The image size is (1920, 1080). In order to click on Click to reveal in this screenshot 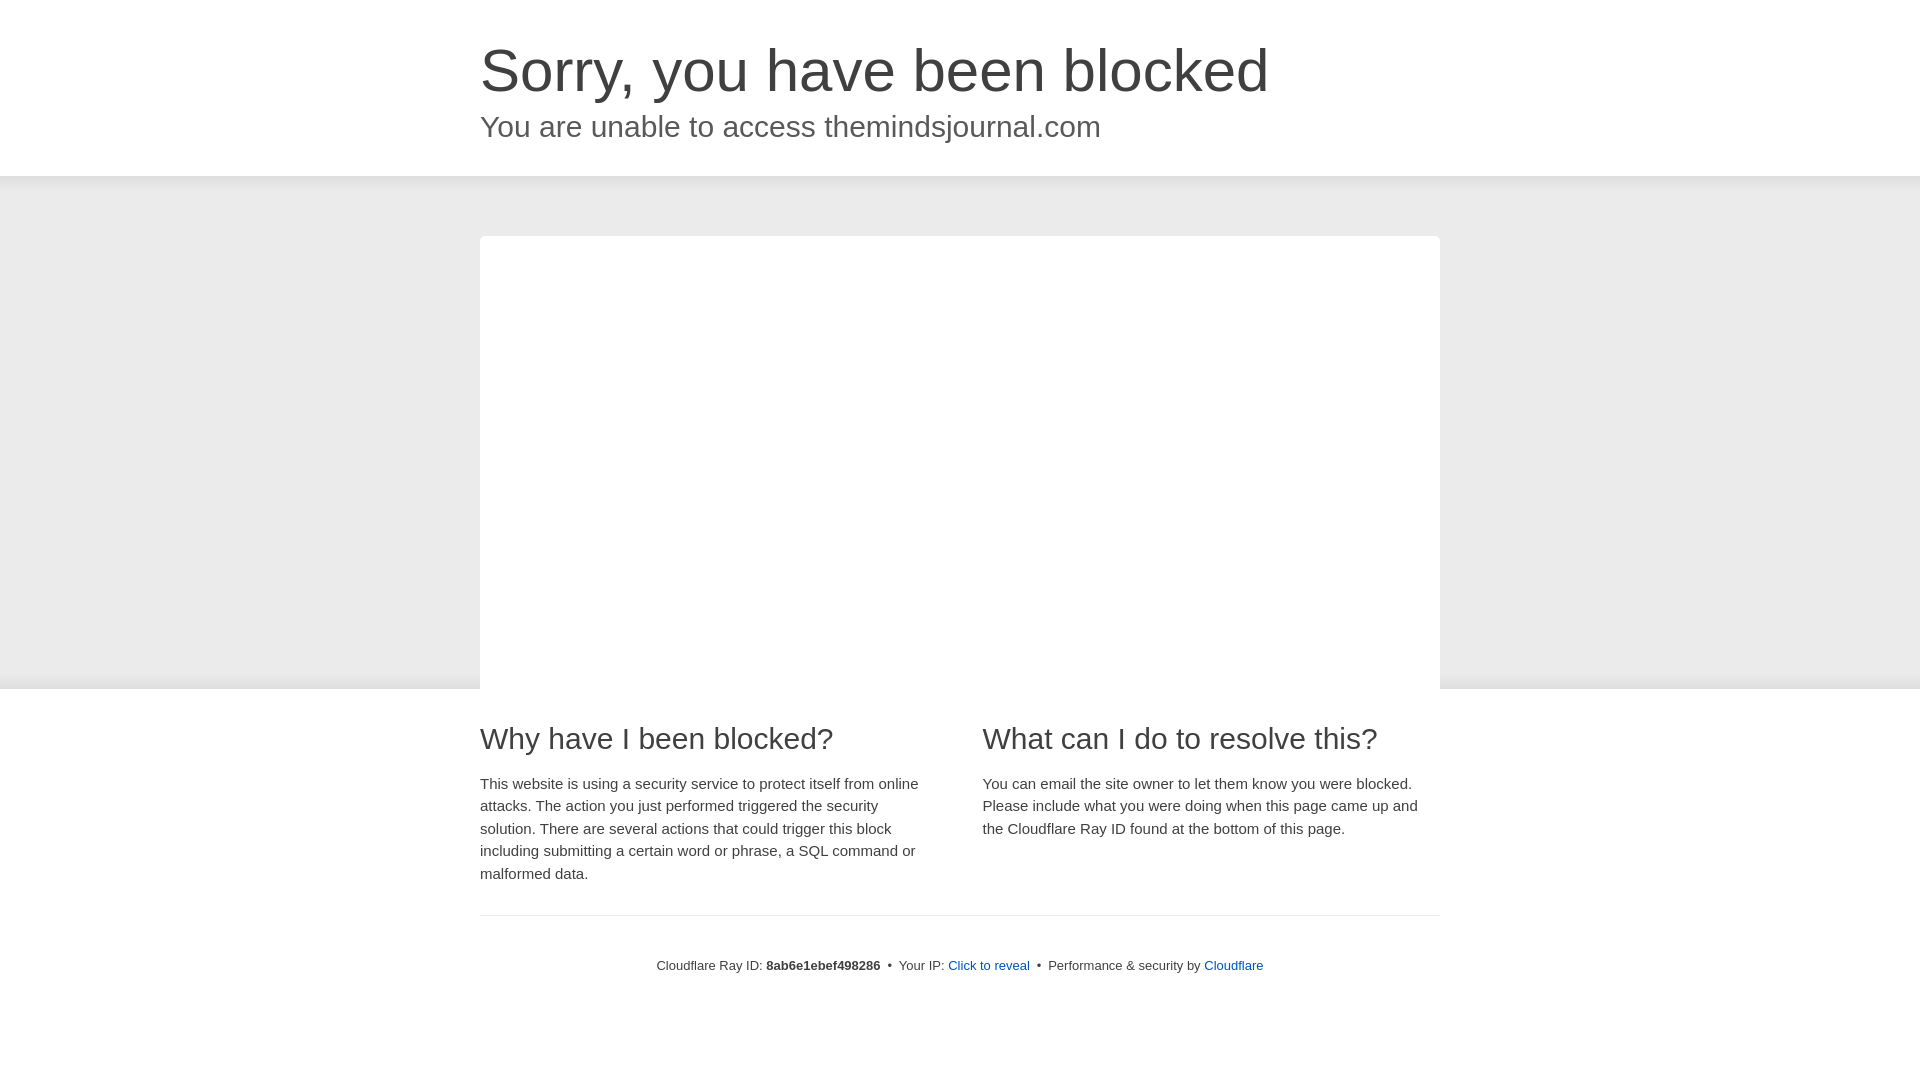, I will do `click(988, 966)`.